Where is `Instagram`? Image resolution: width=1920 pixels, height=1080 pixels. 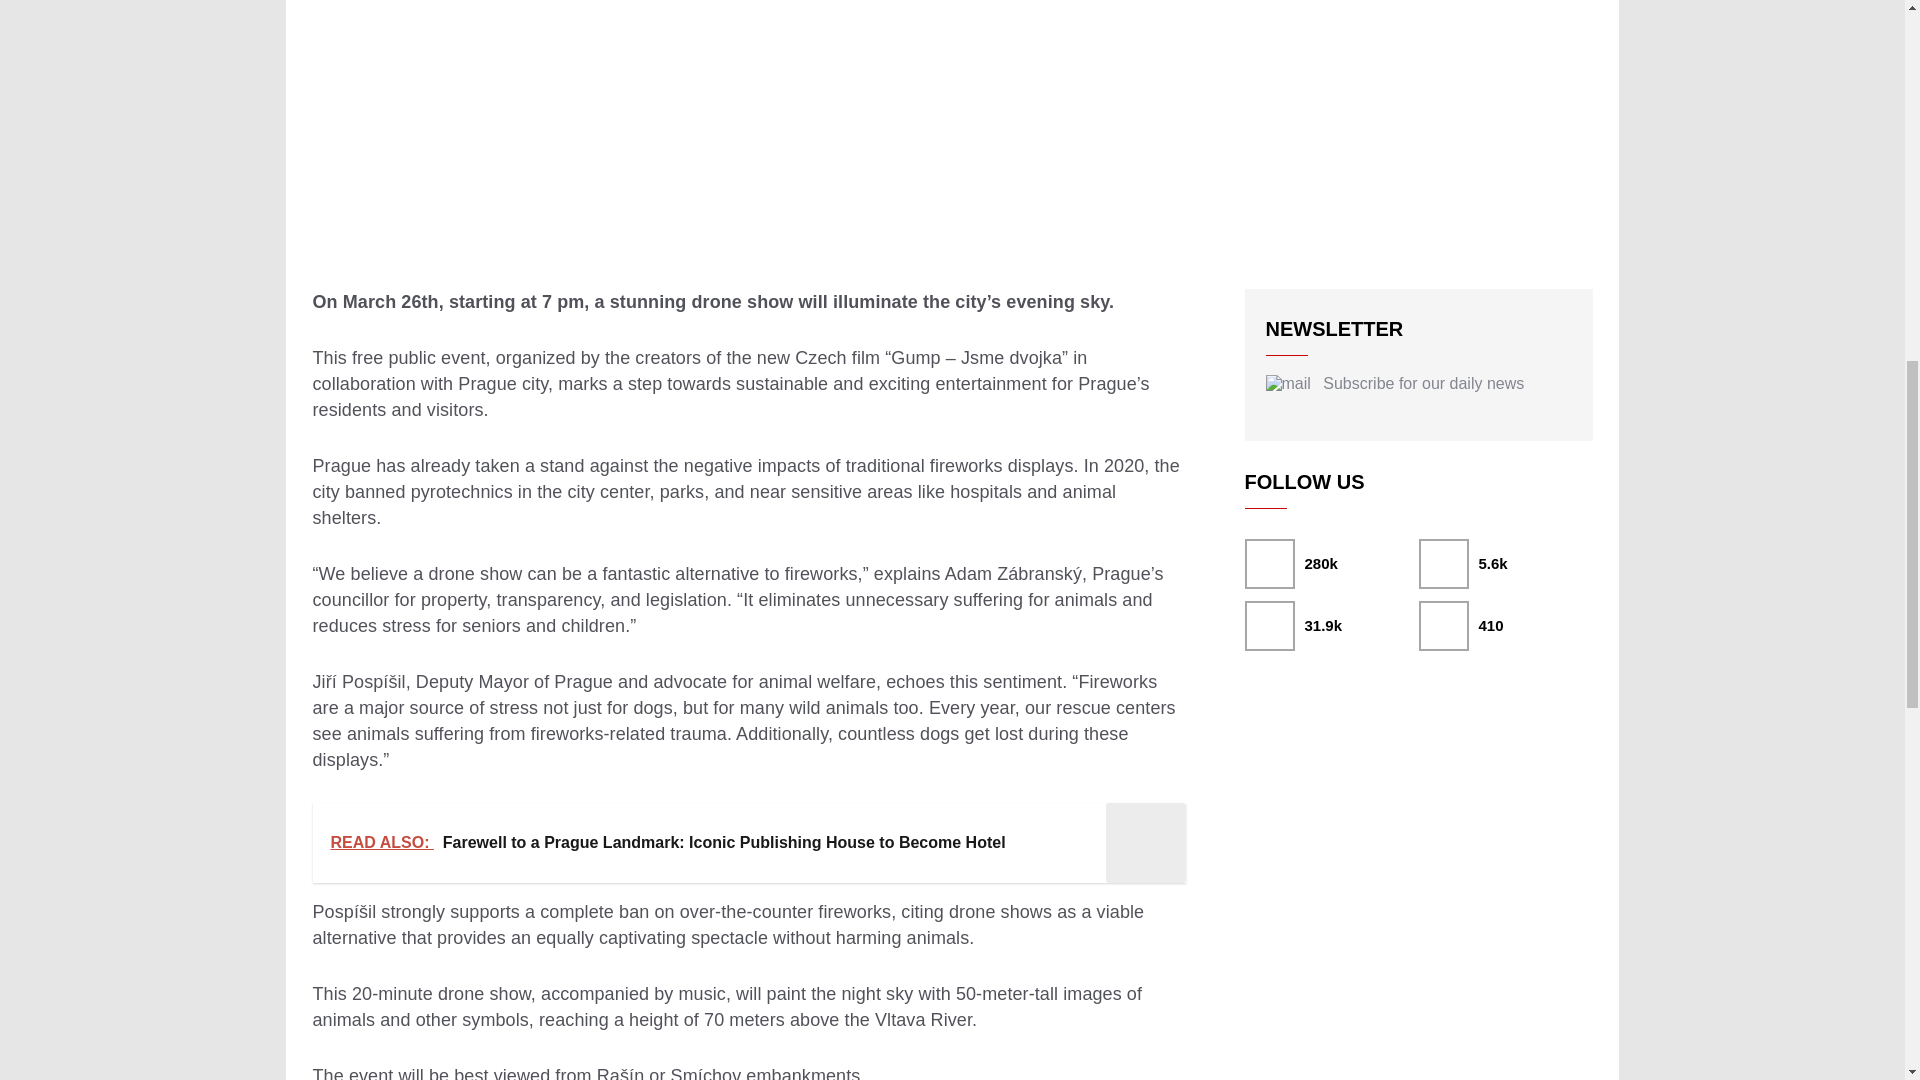 Instagram is located at coordinates (1331, 626).